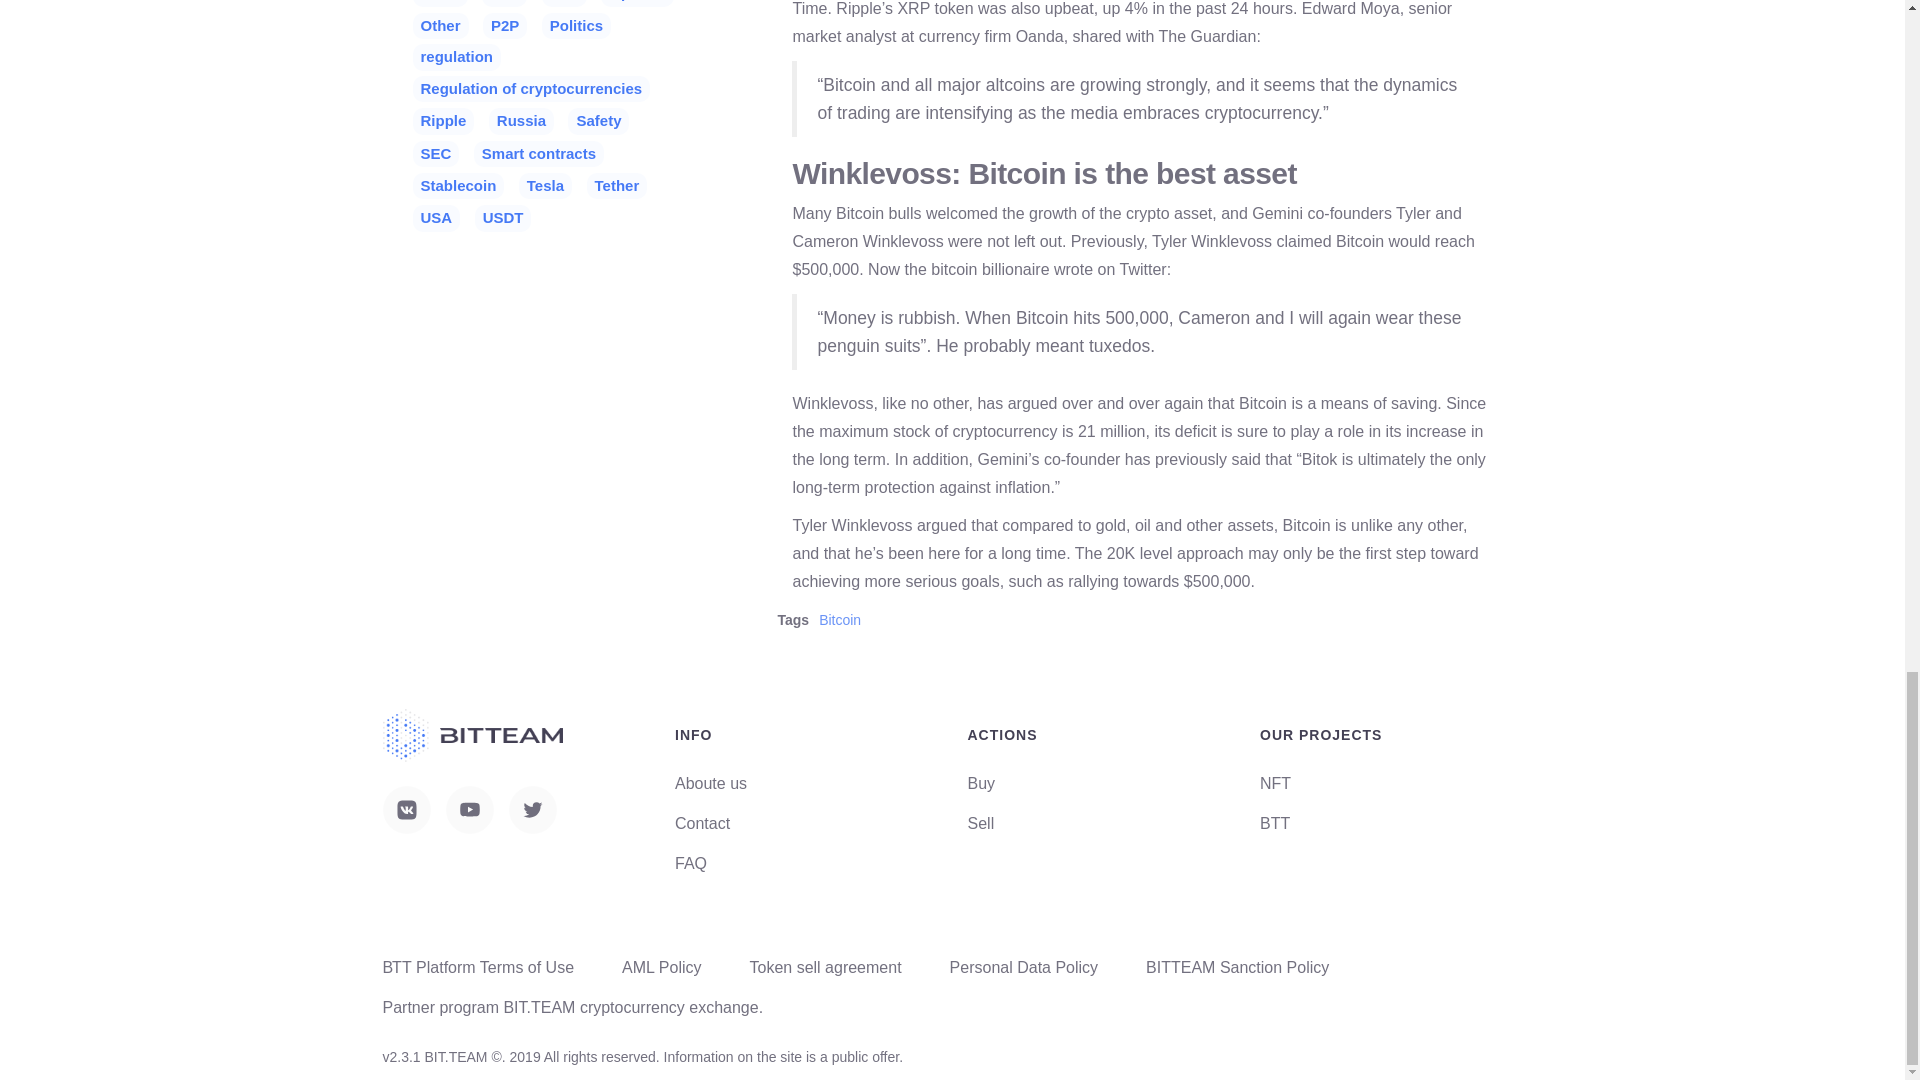  I want to click on Buy, so click(982, 783).